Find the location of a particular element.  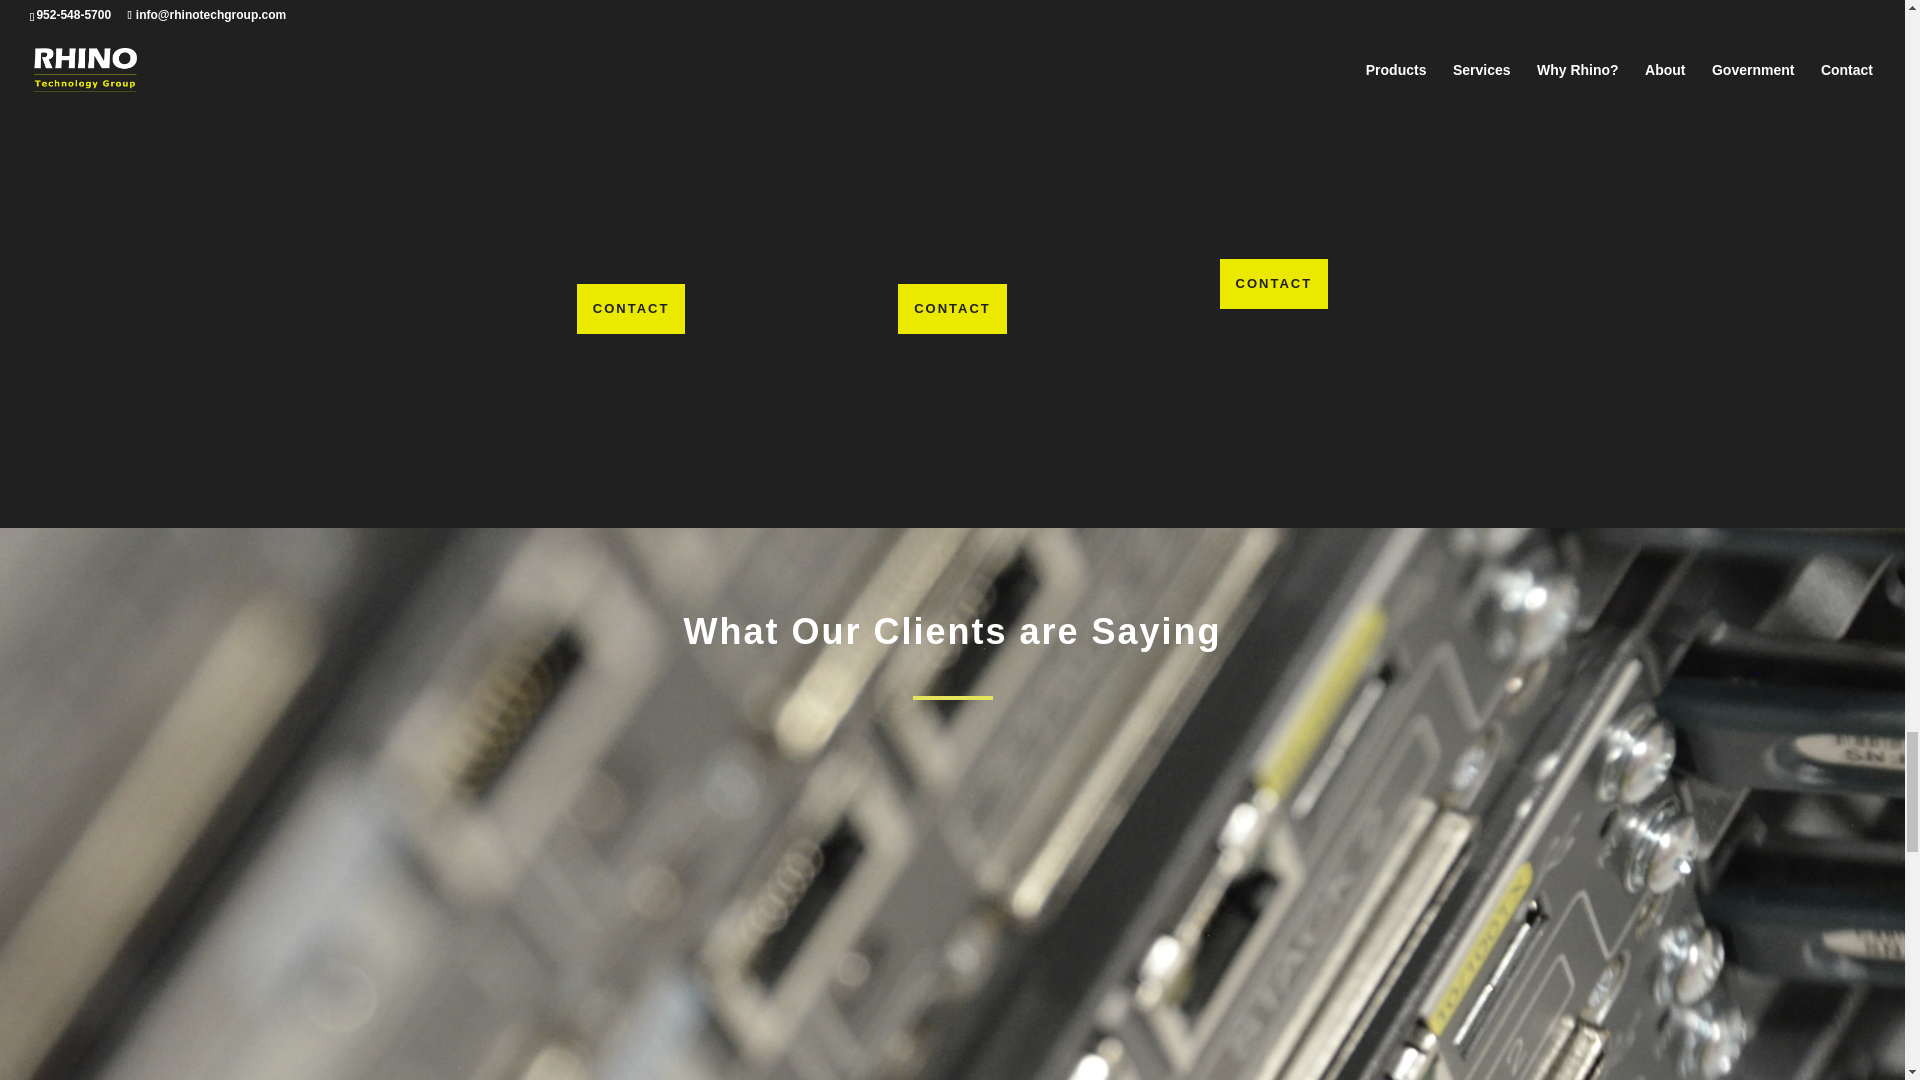

CONTACT is located at coordinates (952, 308).